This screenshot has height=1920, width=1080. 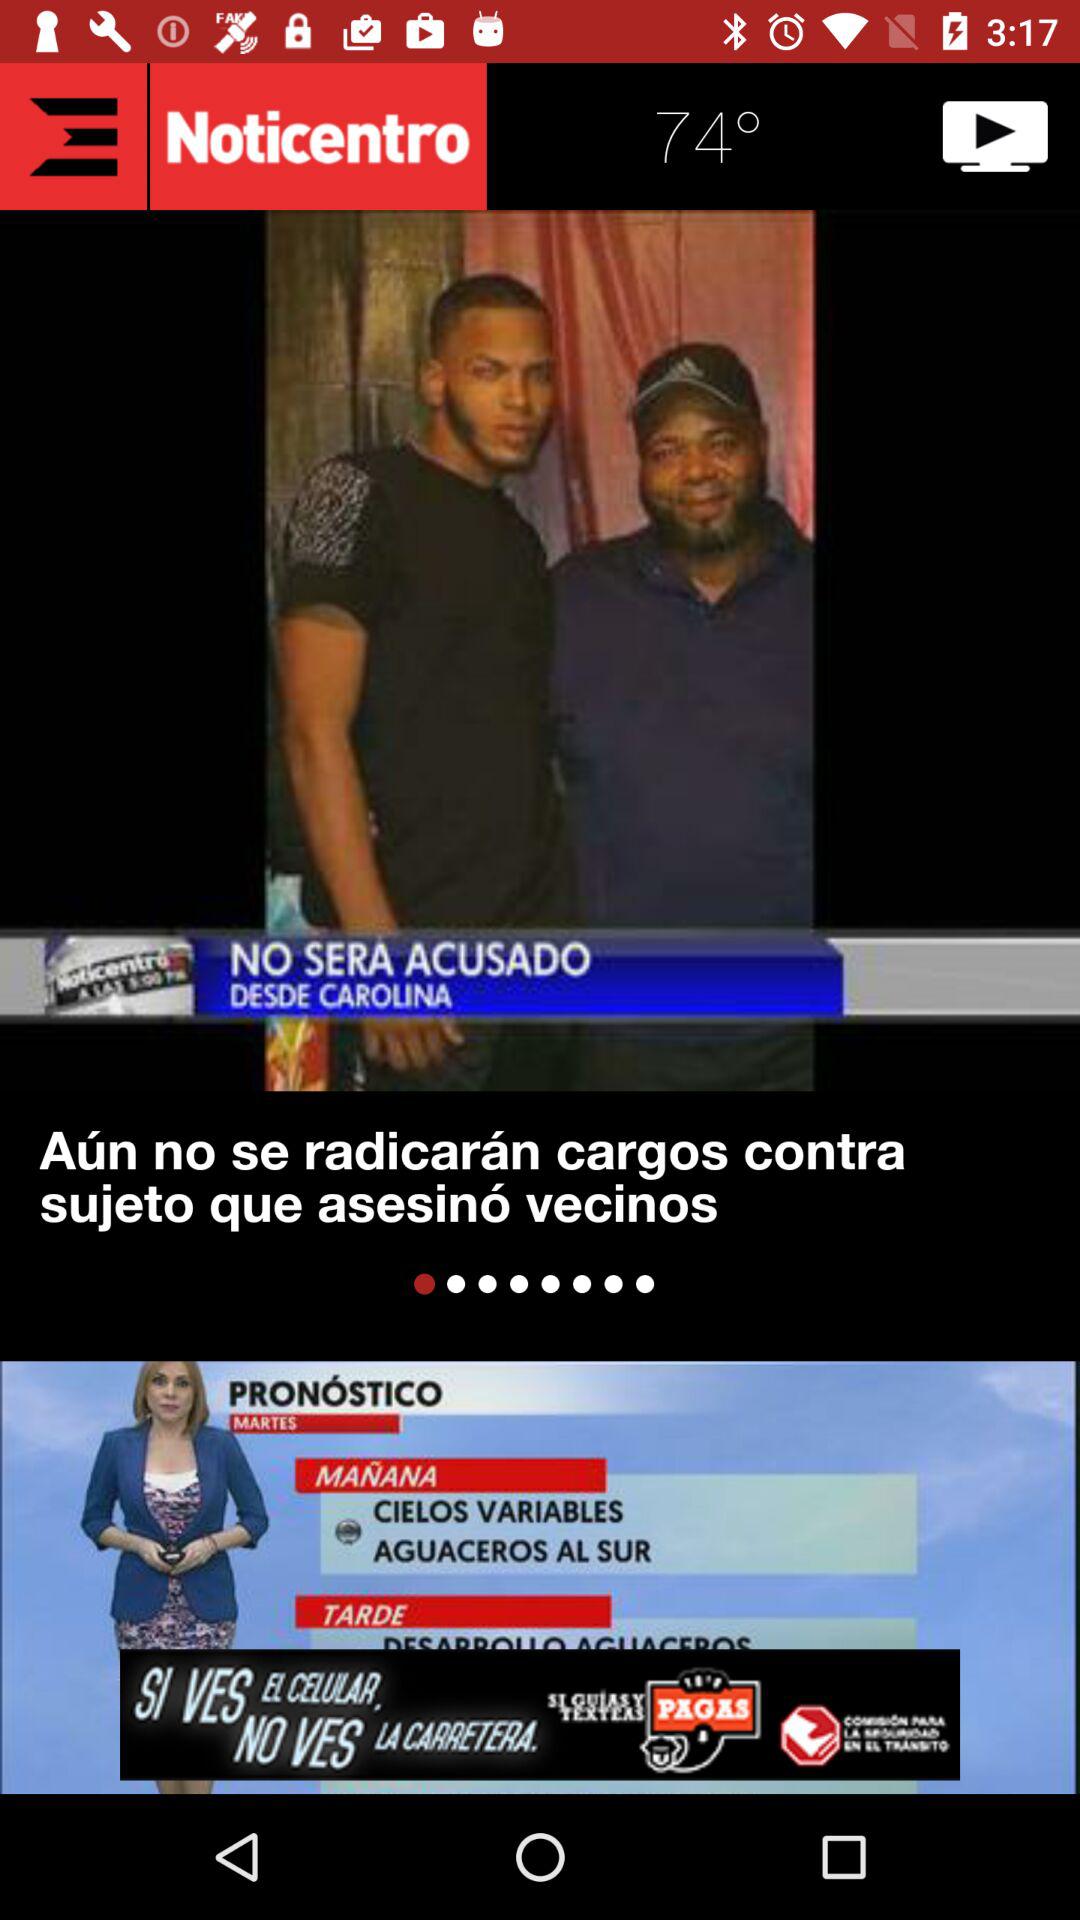 I want to click on play video, so click(x=995, y=136).